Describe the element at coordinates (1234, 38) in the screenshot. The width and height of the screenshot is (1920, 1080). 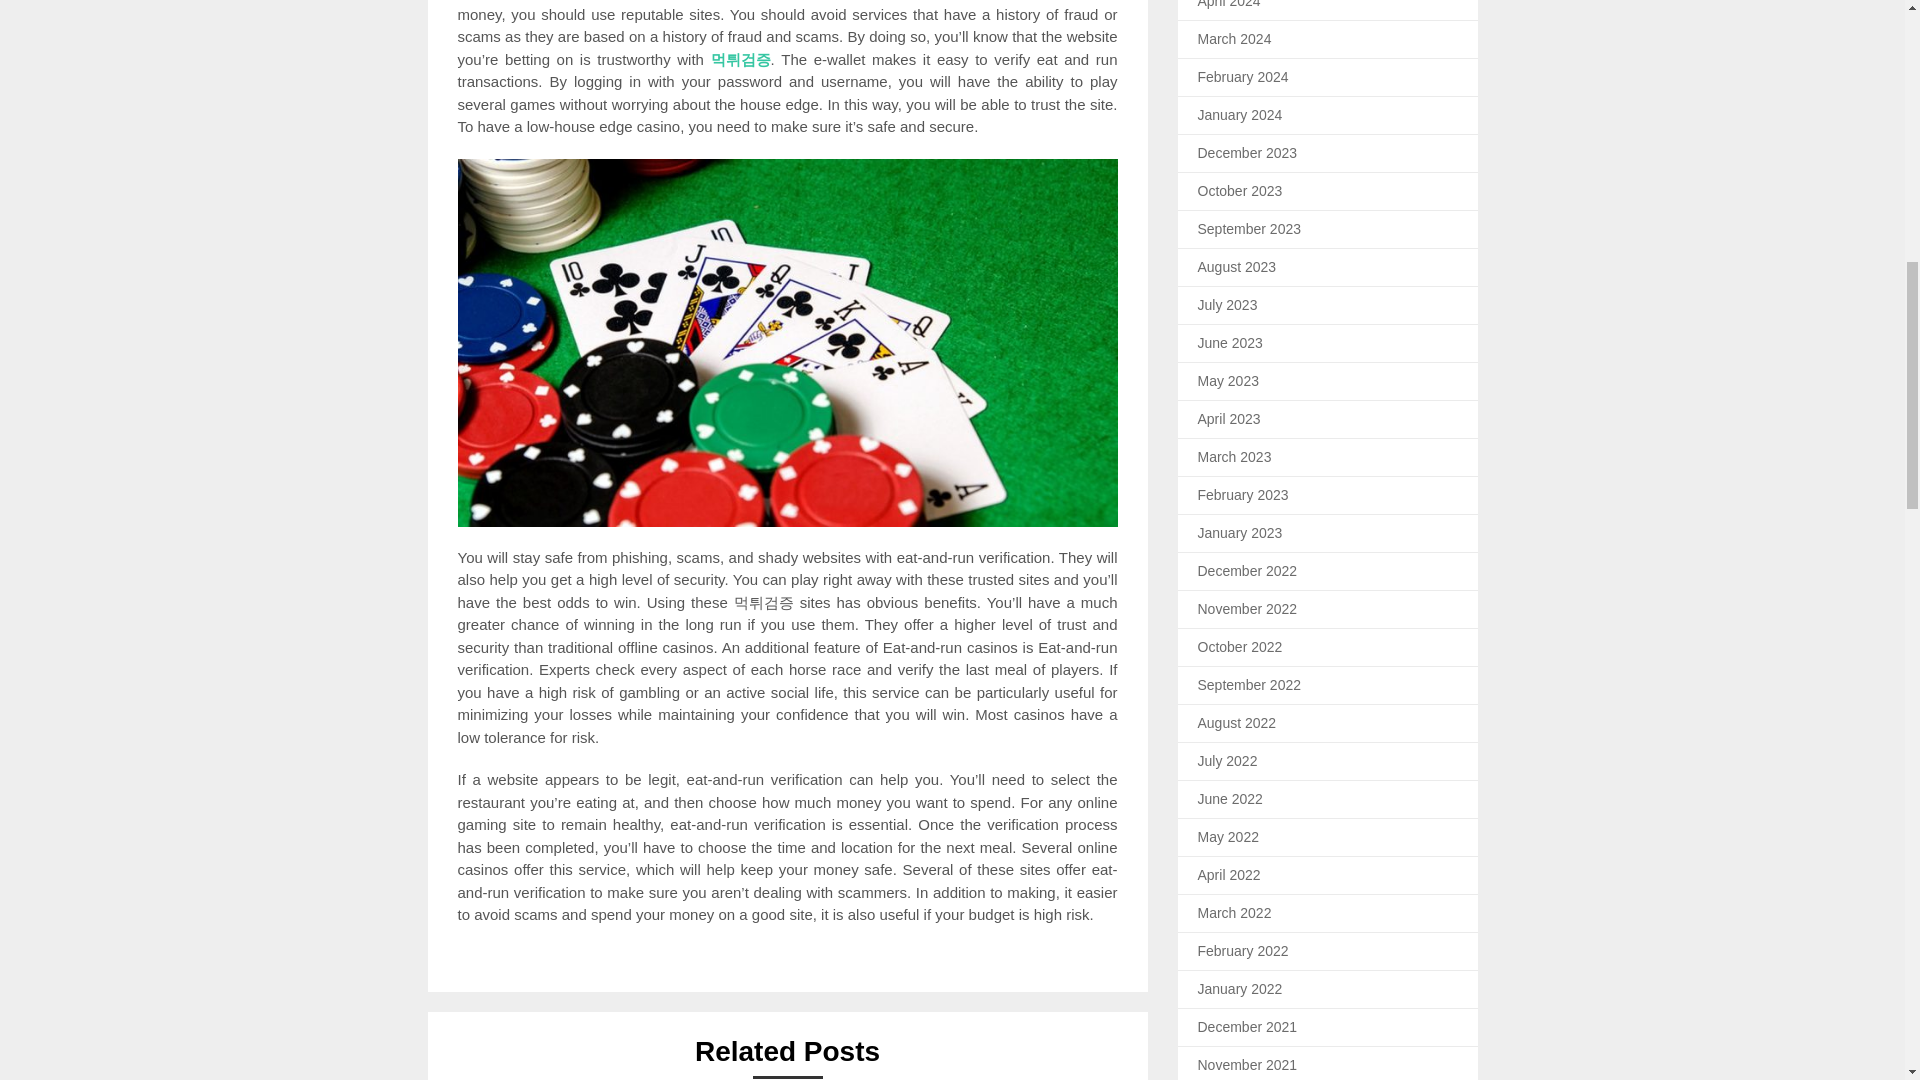
I see `March 2024` at that location.